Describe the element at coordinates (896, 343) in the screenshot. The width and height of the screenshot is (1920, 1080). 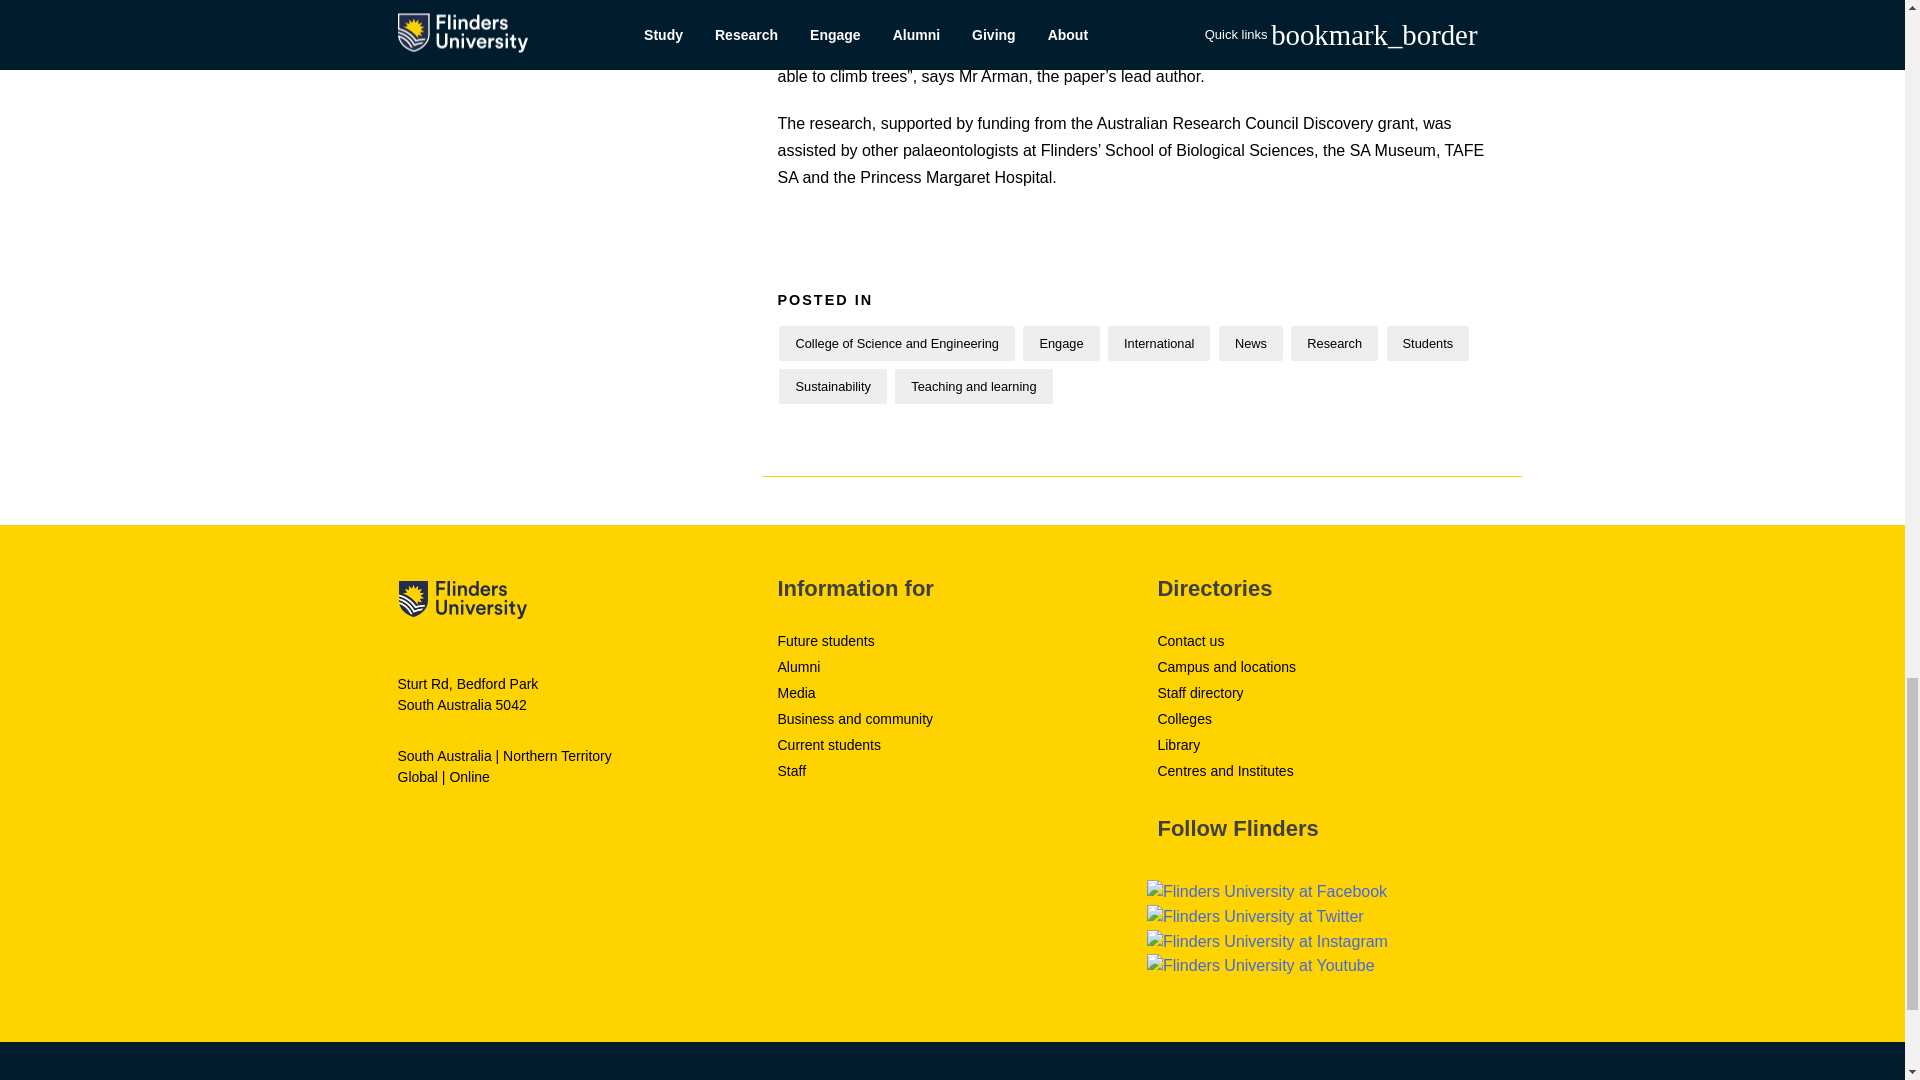
I see `College of Science and Engineering` at that location.